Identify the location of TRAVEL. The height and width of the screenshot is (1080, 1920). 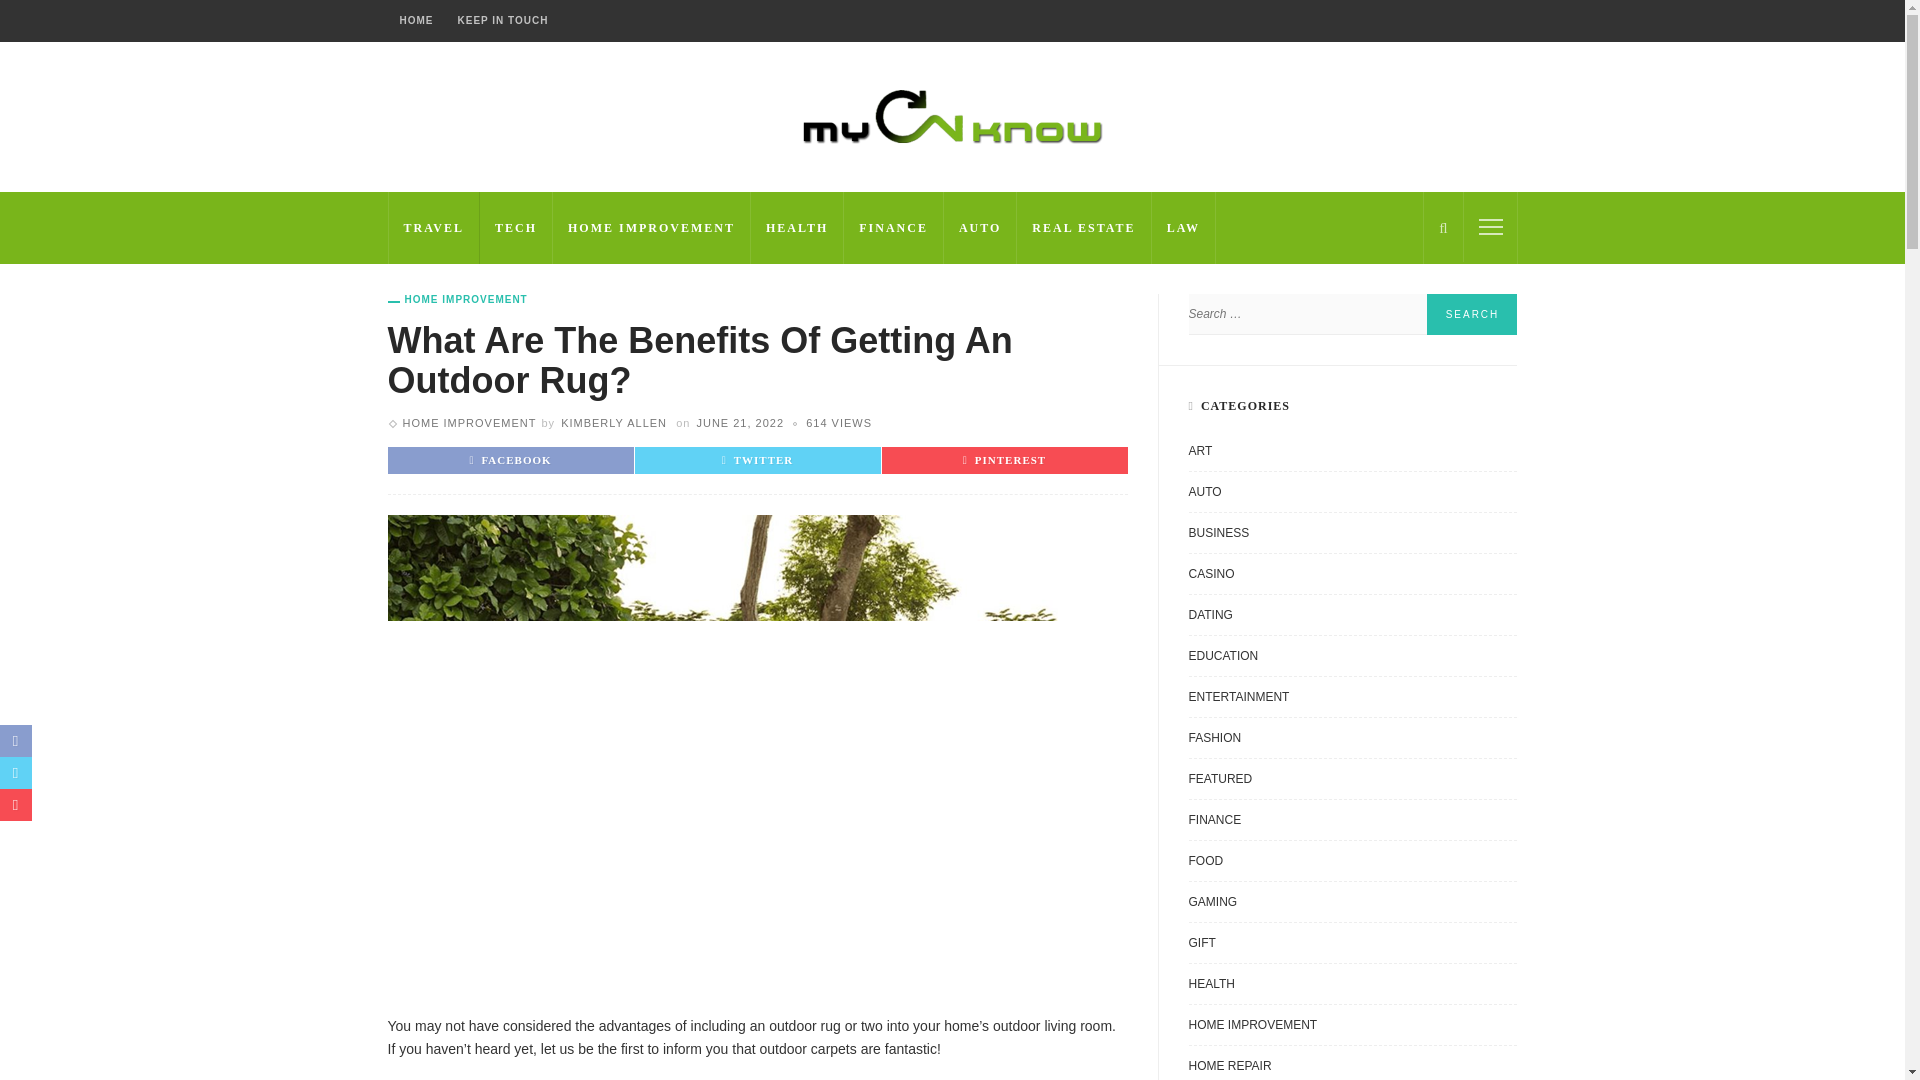
(434, 228).